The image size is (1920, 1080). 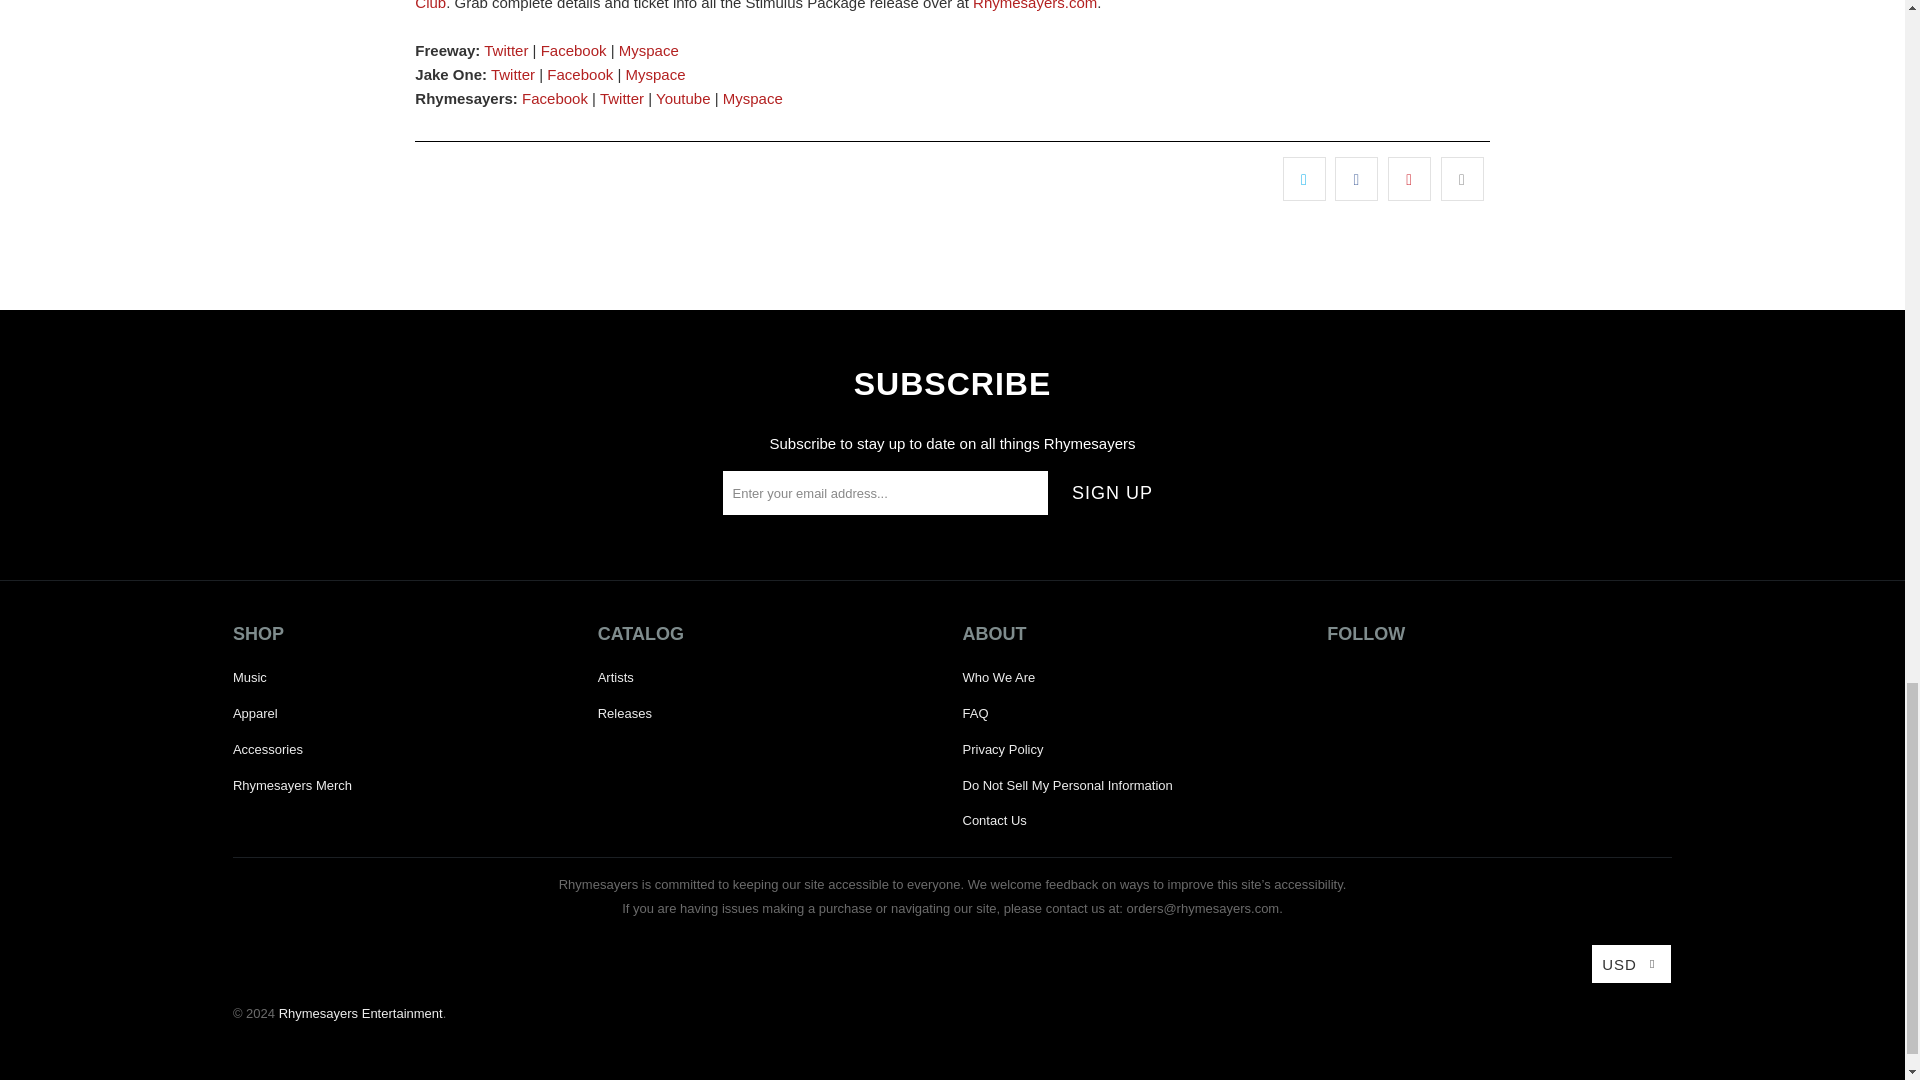 I want to click on Sign Up, so click(x=1112, y=492).